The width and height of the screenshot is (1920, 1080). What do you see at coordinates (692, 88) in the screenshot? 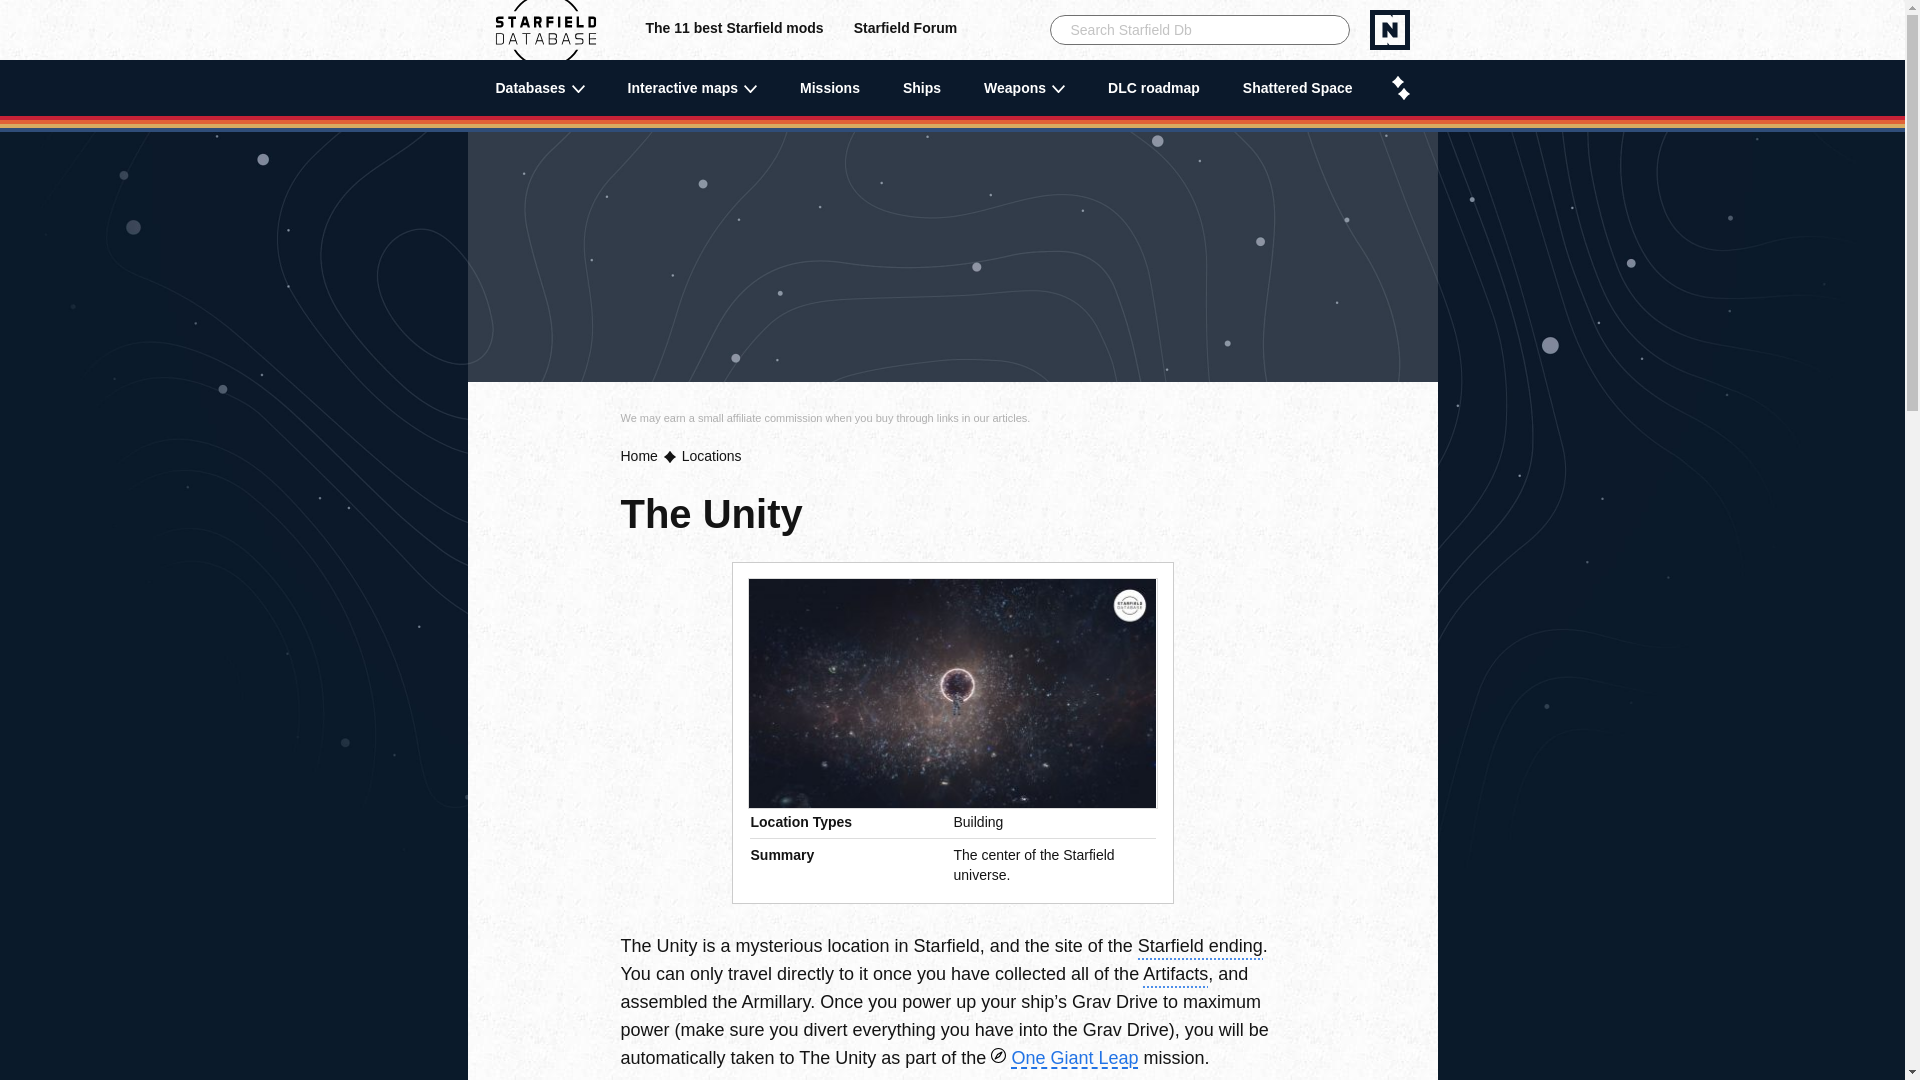
I see `Interactive maps` at bounding box center [692, 88].